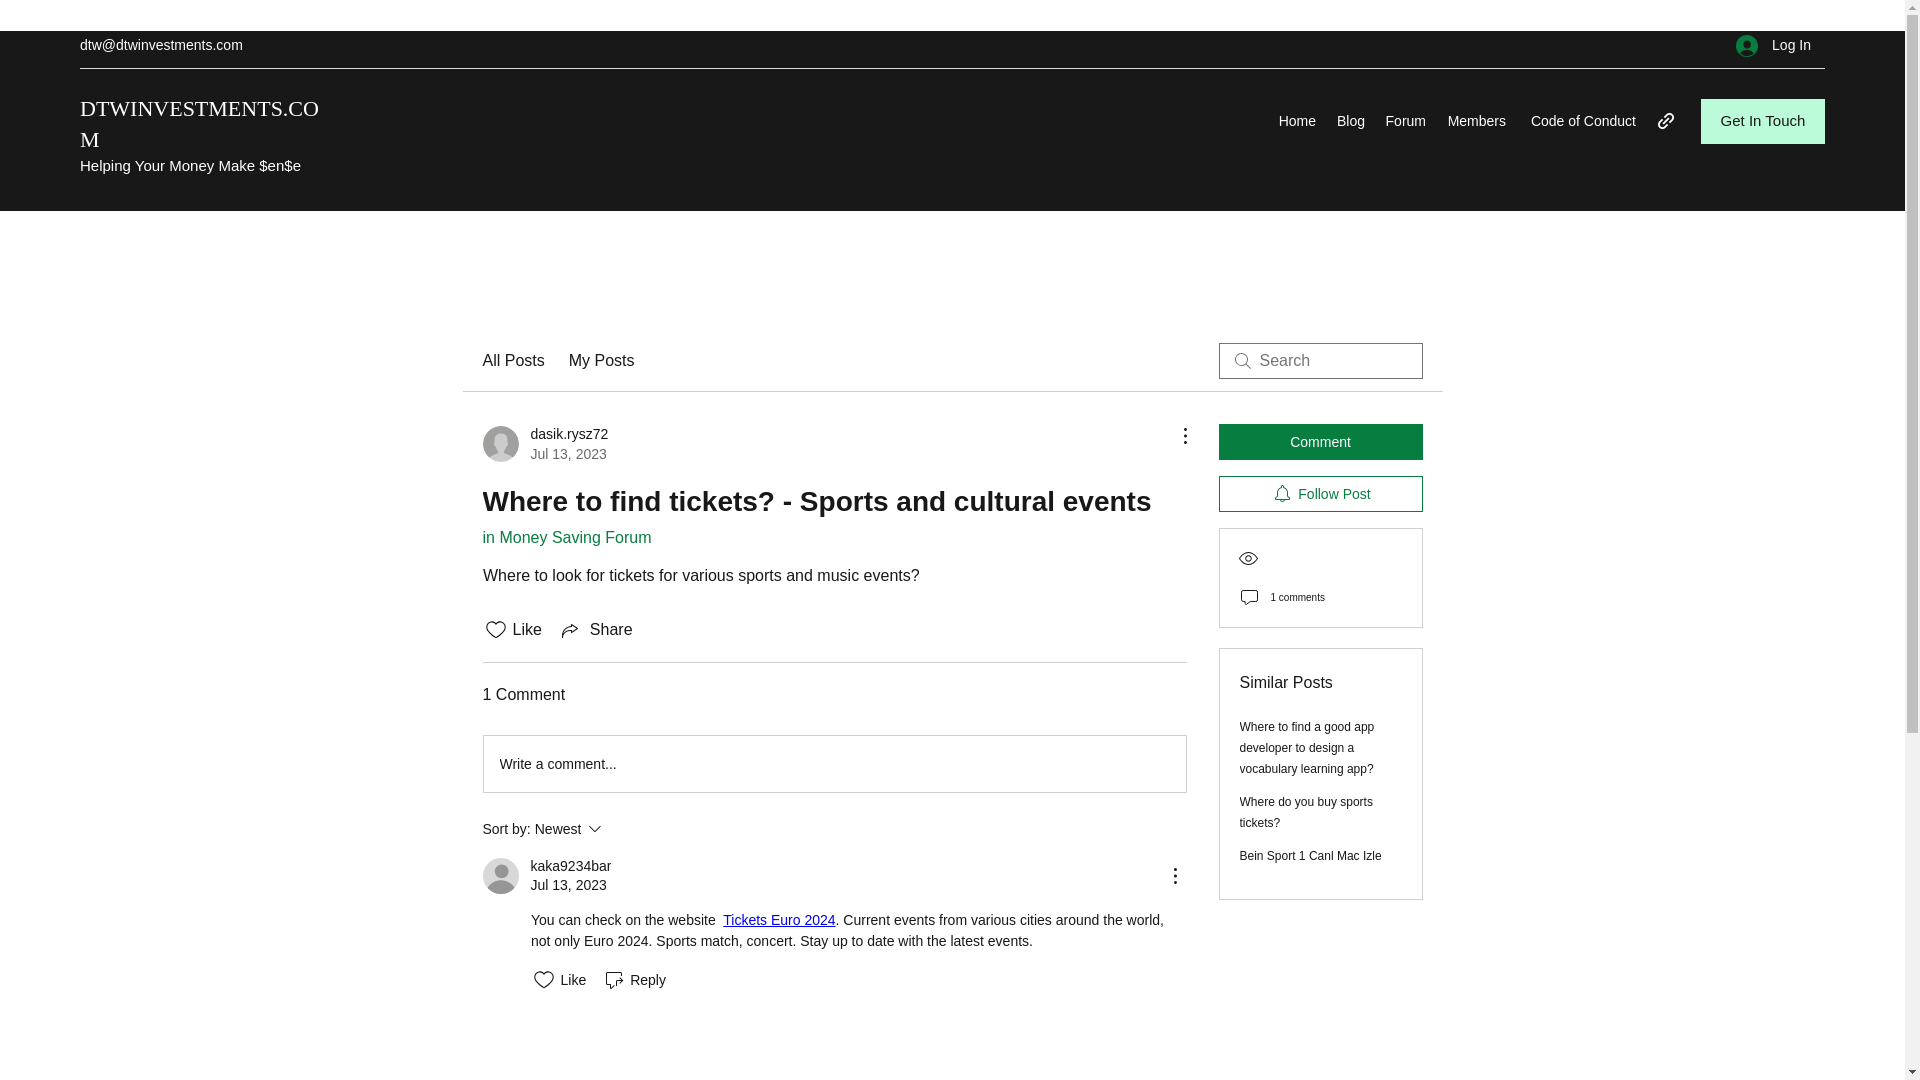  What do you see at coordinates (1320, 442) in the screenshot?
I see `Bein Sport 1 Canl Mac Izle` at bounding box center [1320, 442].